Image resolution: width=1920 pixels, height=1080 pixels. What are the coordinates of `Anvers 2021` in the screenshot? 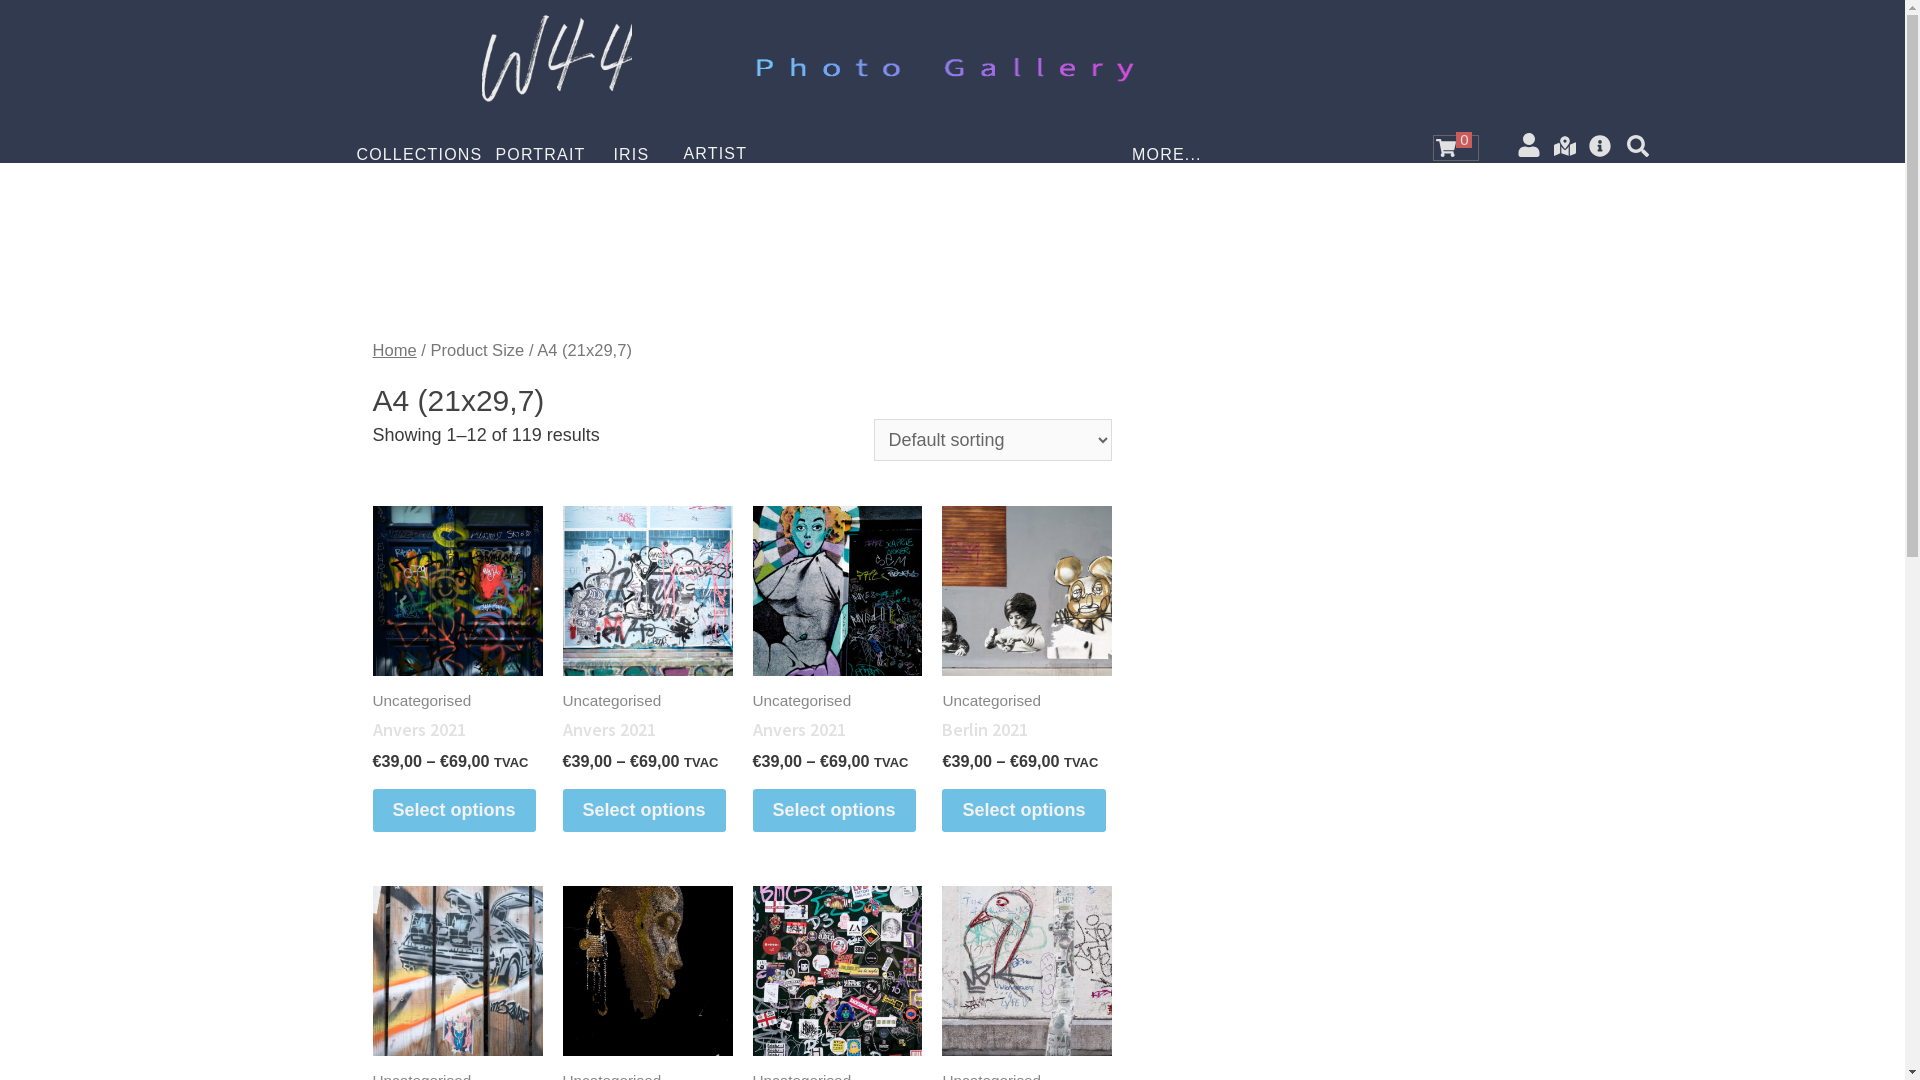 It's located at (648, 730).